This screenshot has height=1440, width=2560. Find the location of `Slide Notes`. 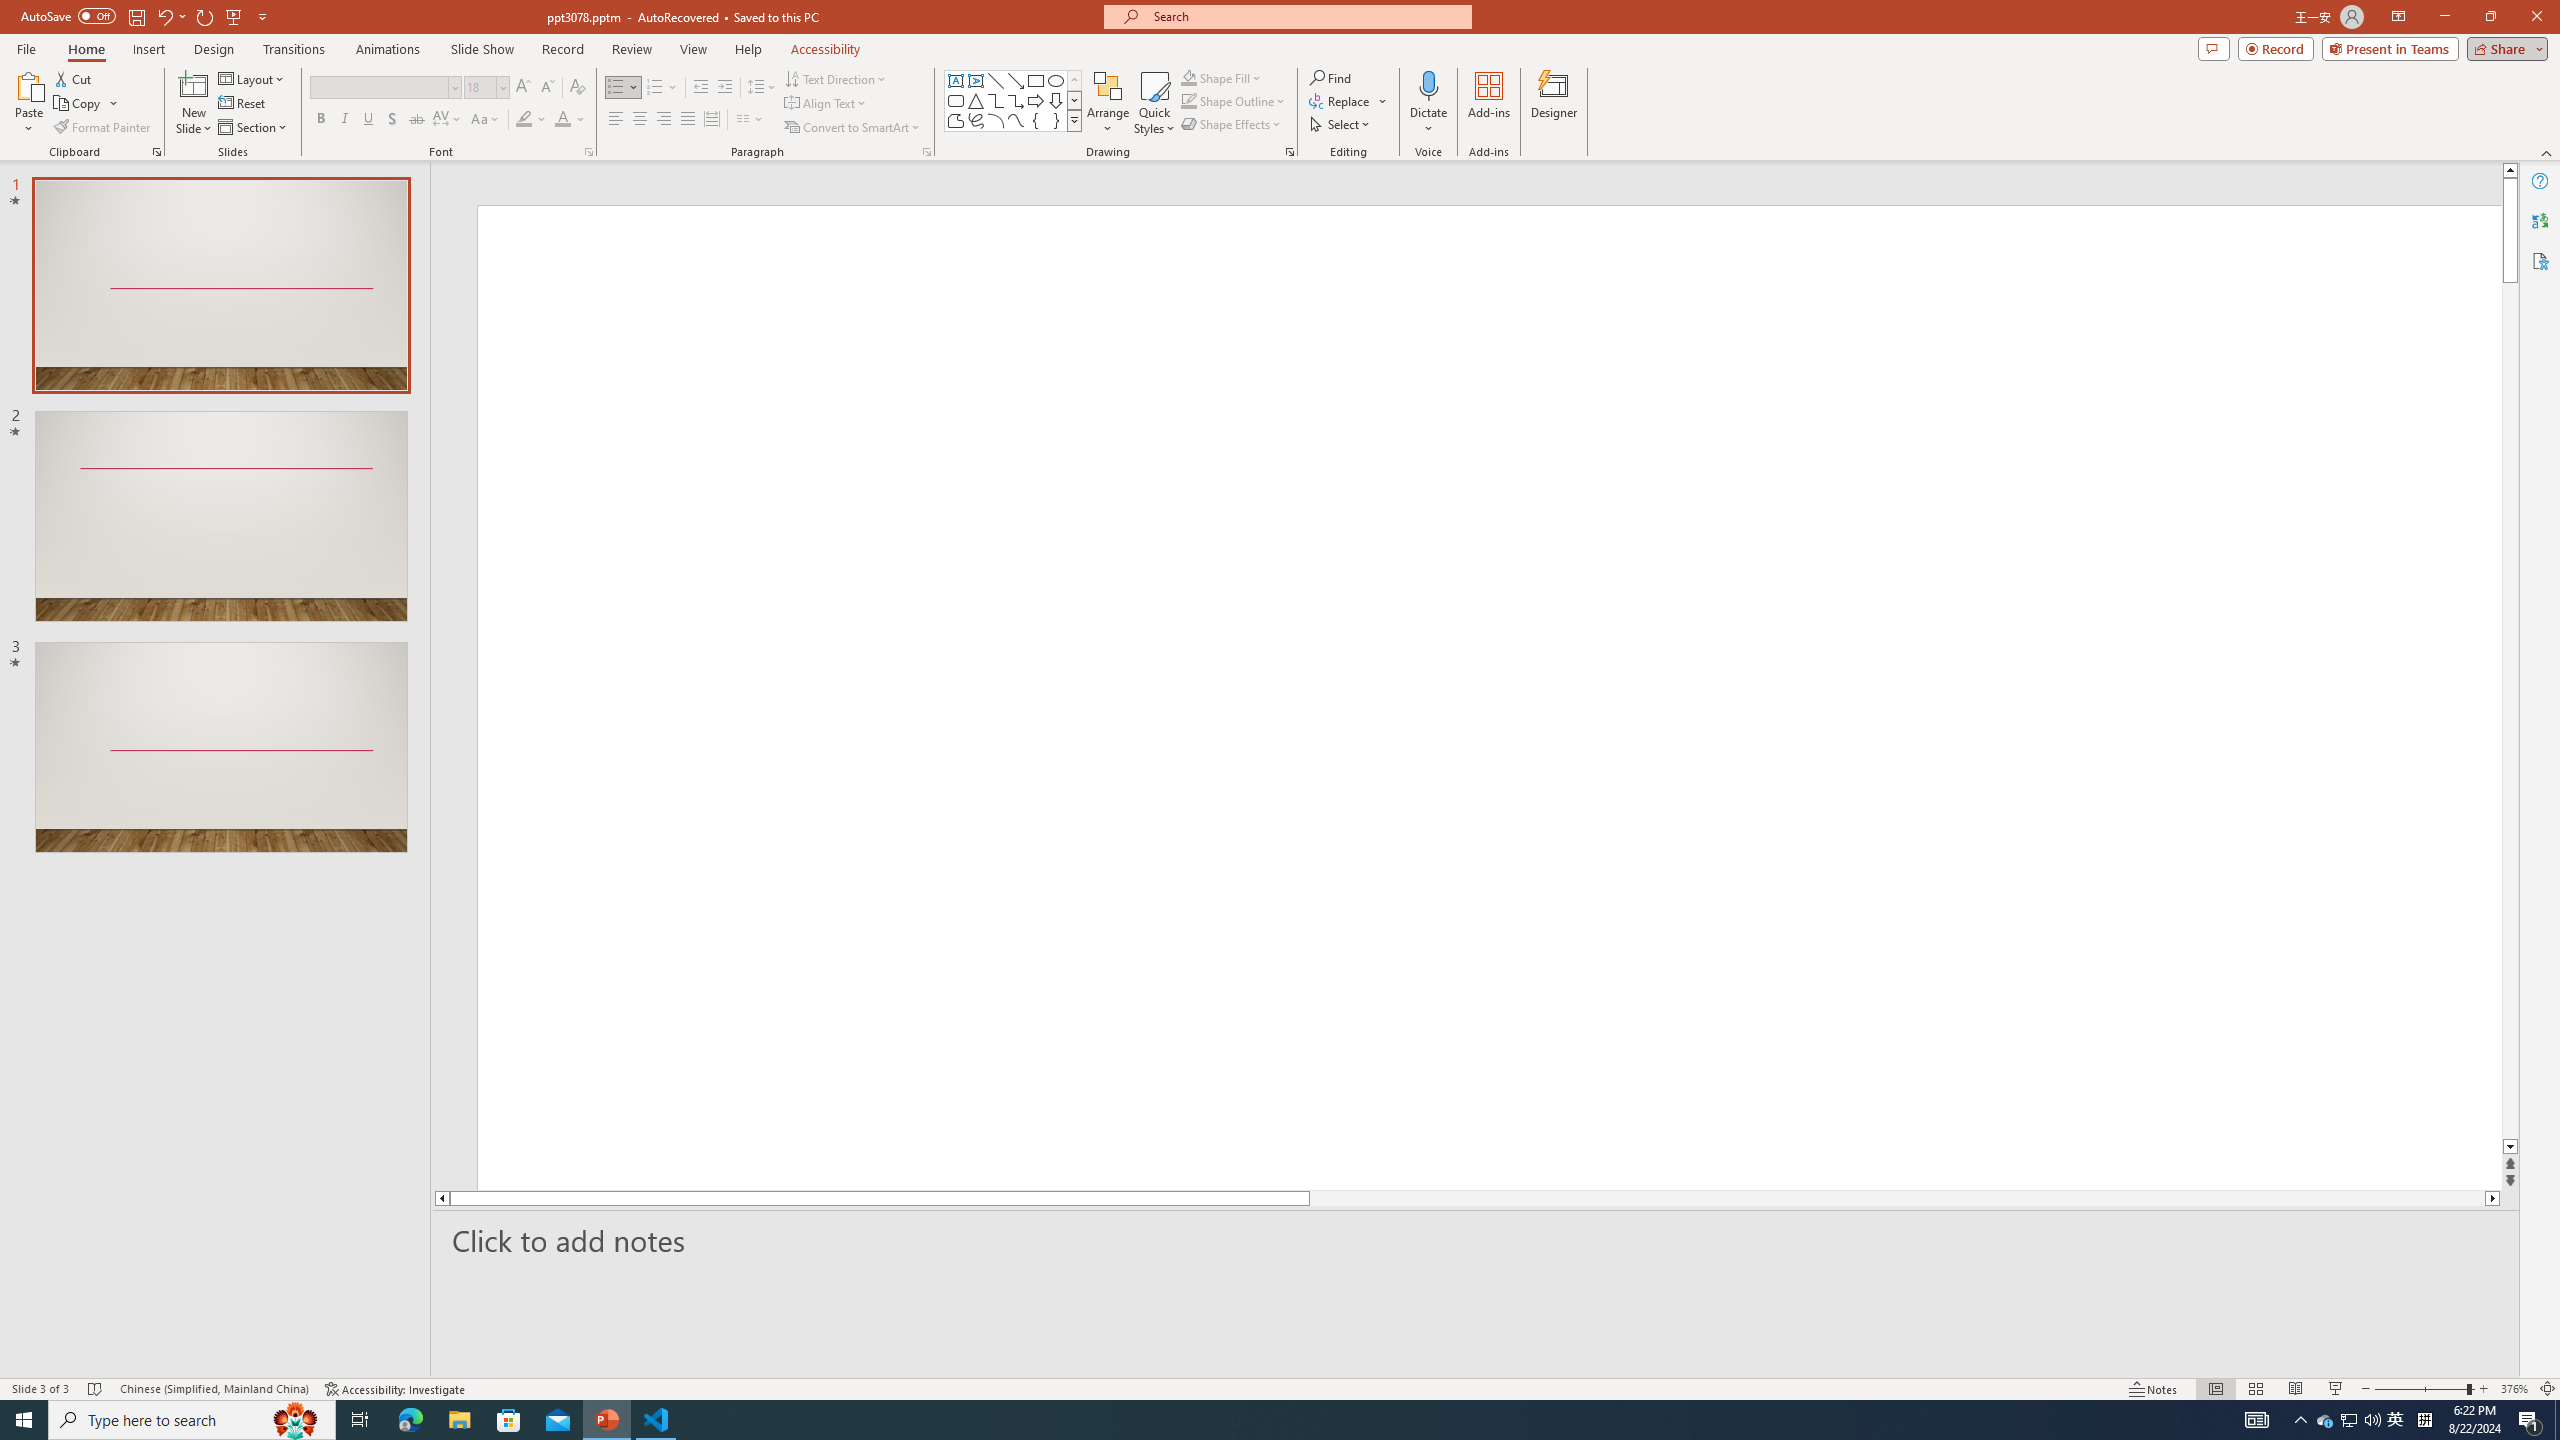

Slide Notes is located at coordinates (1477, 1240).